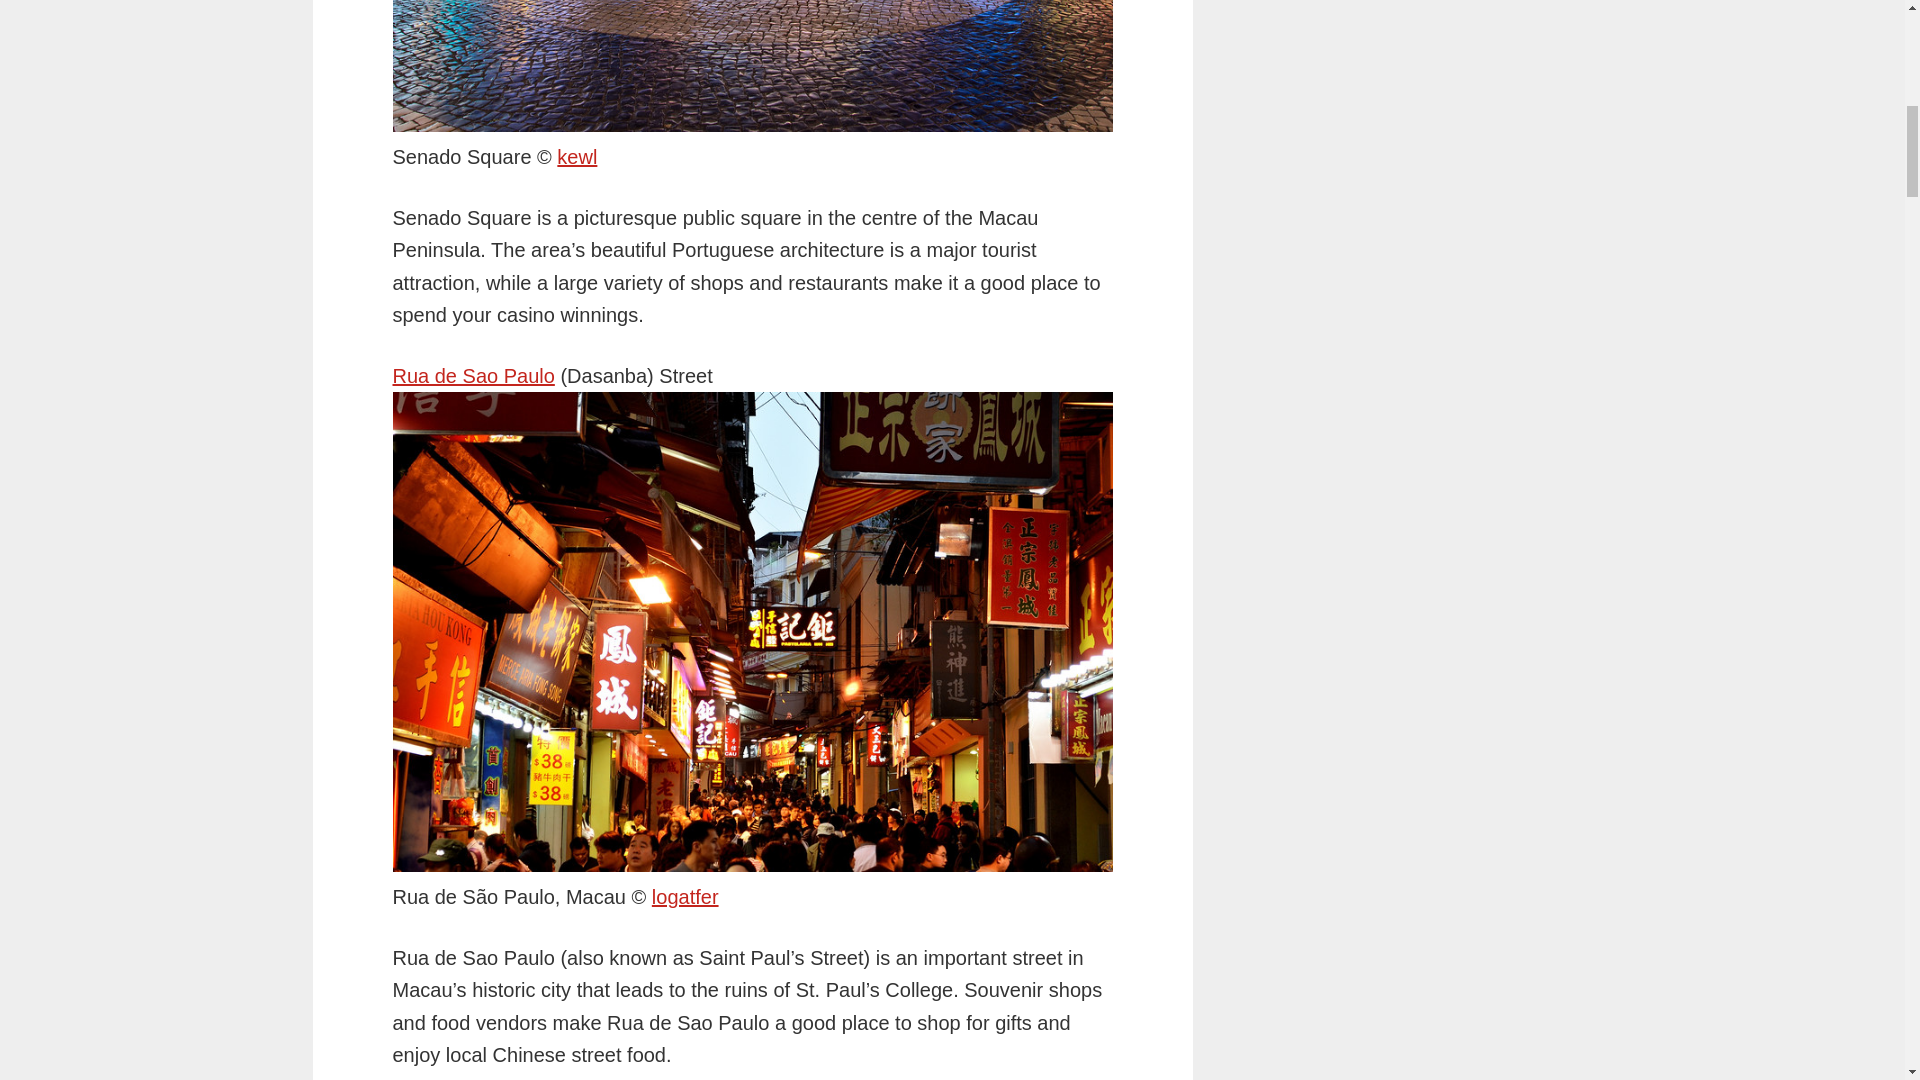  What do you see at coordinates (576, 156) in the screenshot?
I see `Senado Square` at bounding box center [576, 156].